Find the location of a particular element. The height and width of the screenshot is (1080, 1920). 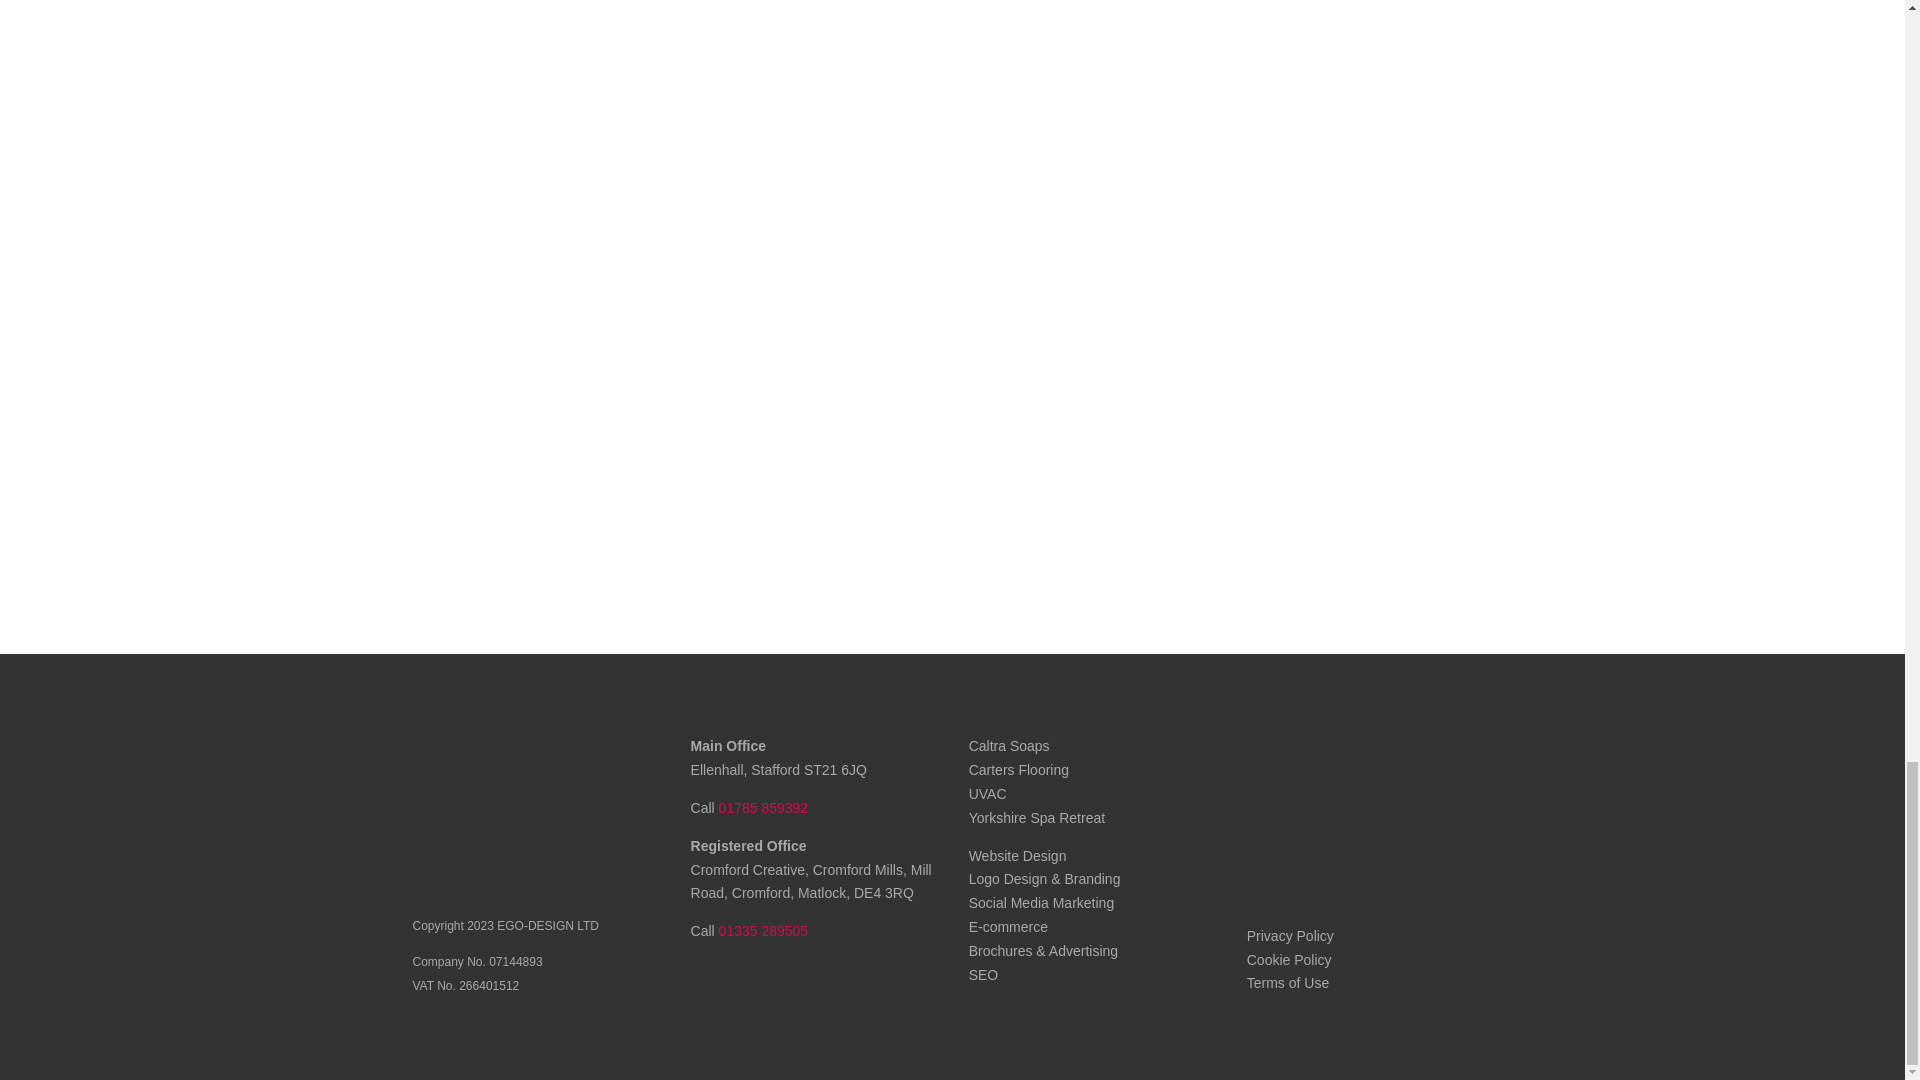

Caltra Soaps is located at coordinates (1010, 745).